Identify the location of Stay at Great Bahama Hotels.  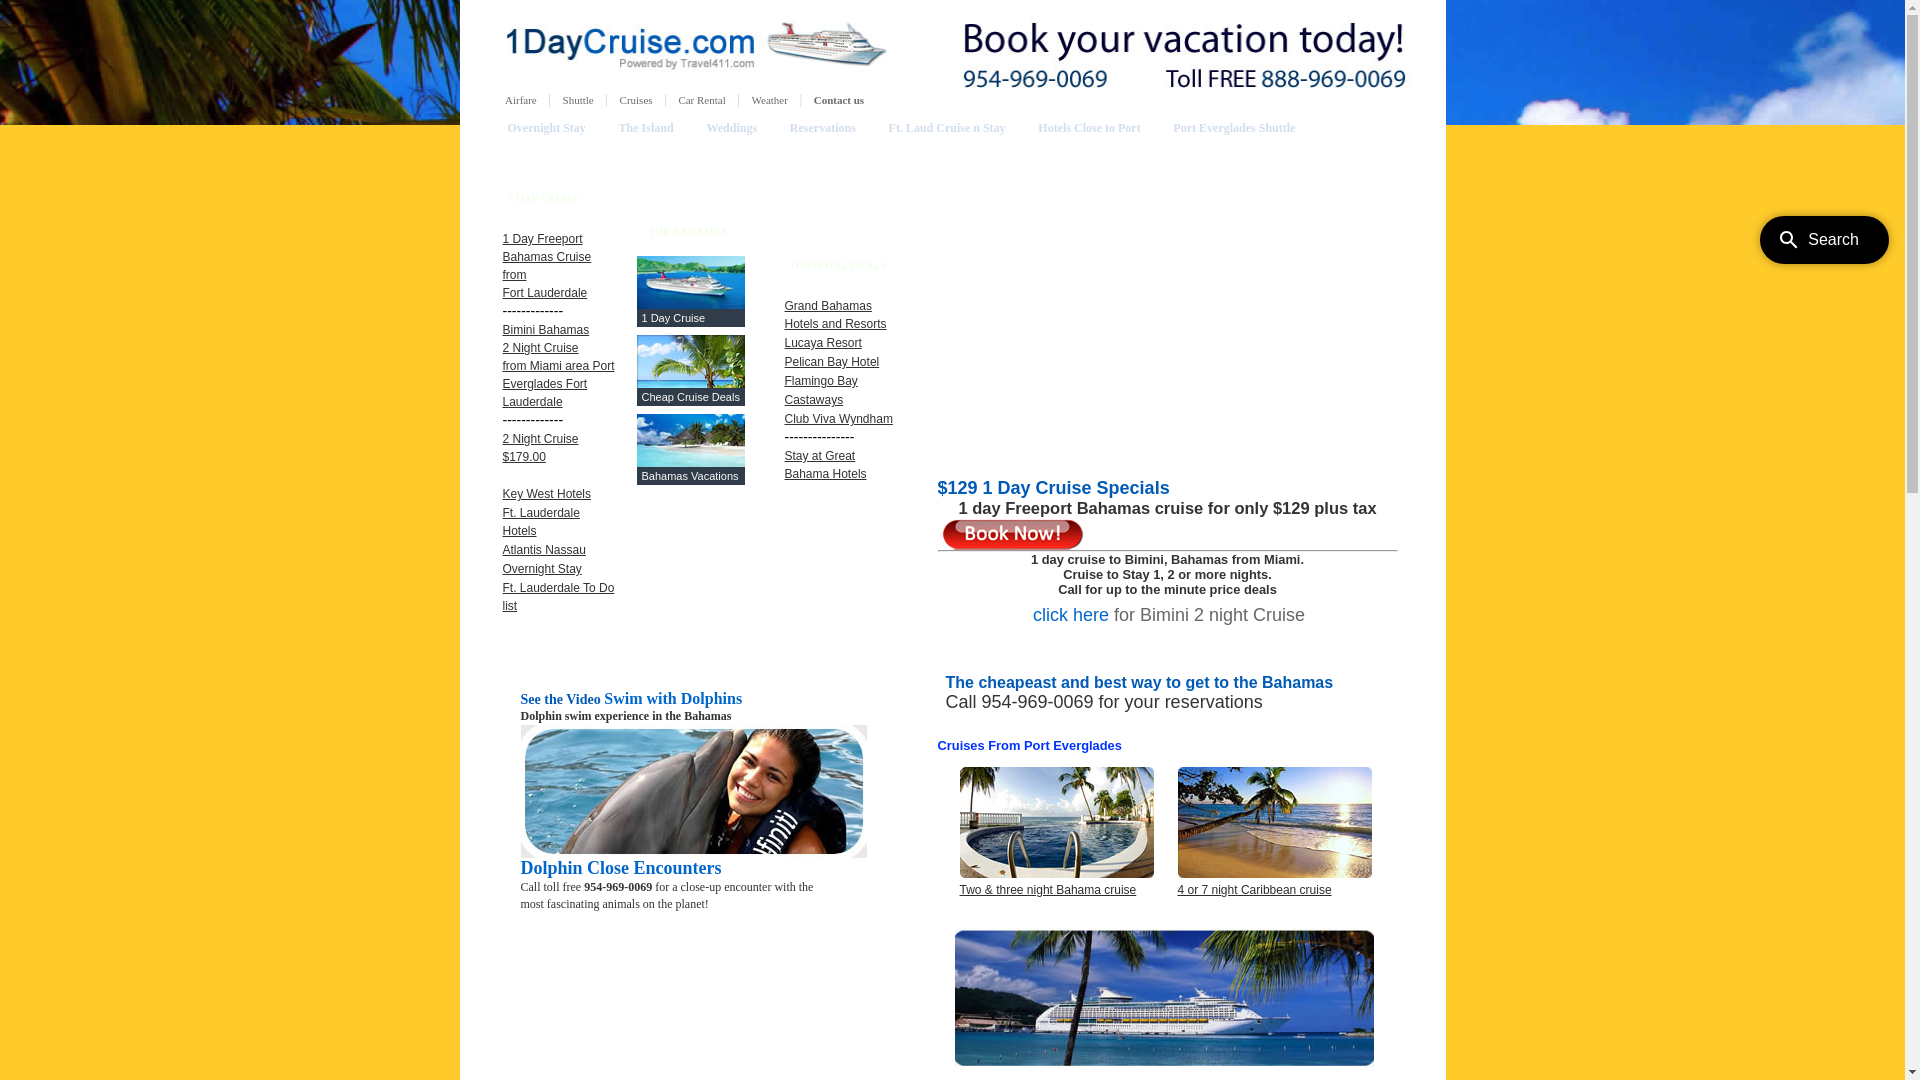
(825, 465).